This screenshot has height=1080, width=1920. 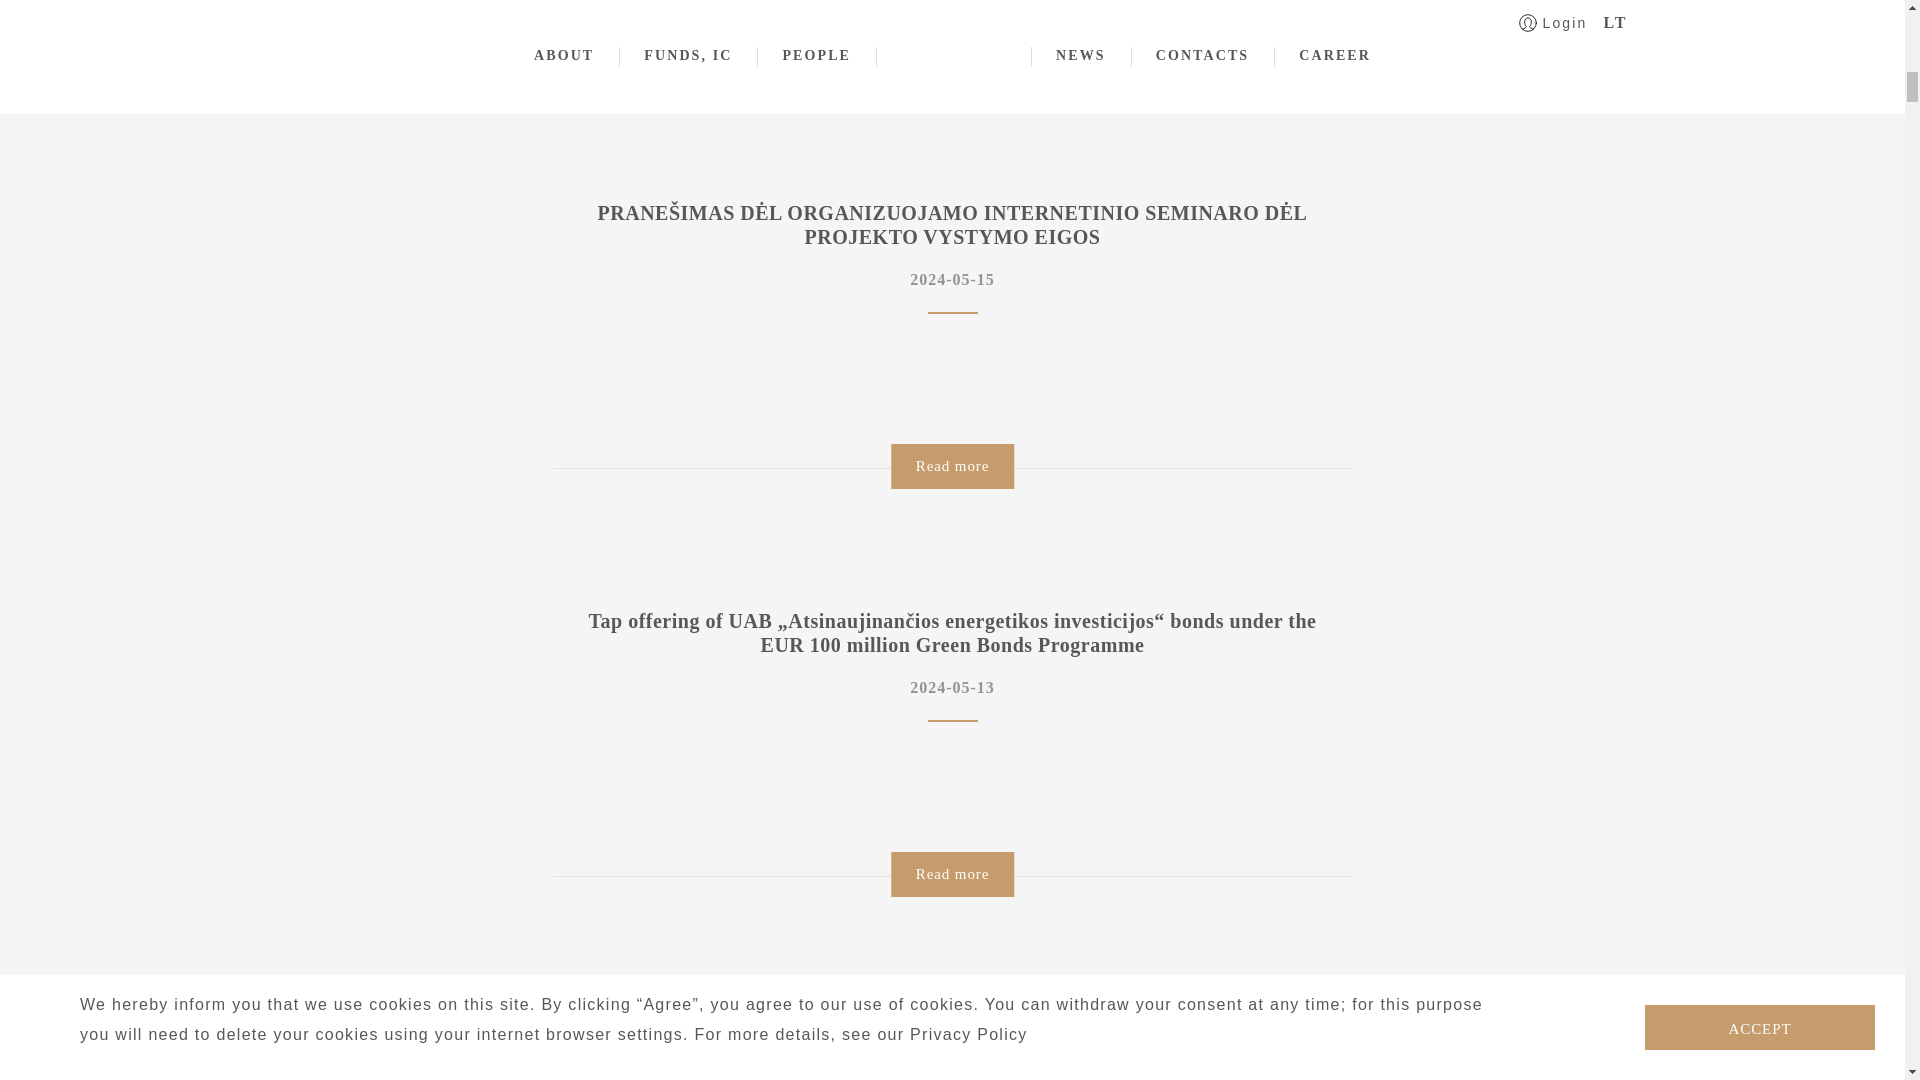 What do you see at coordinates (952, 466) in the screenshot?
I see `Read more` at bounding box center [952, 466].